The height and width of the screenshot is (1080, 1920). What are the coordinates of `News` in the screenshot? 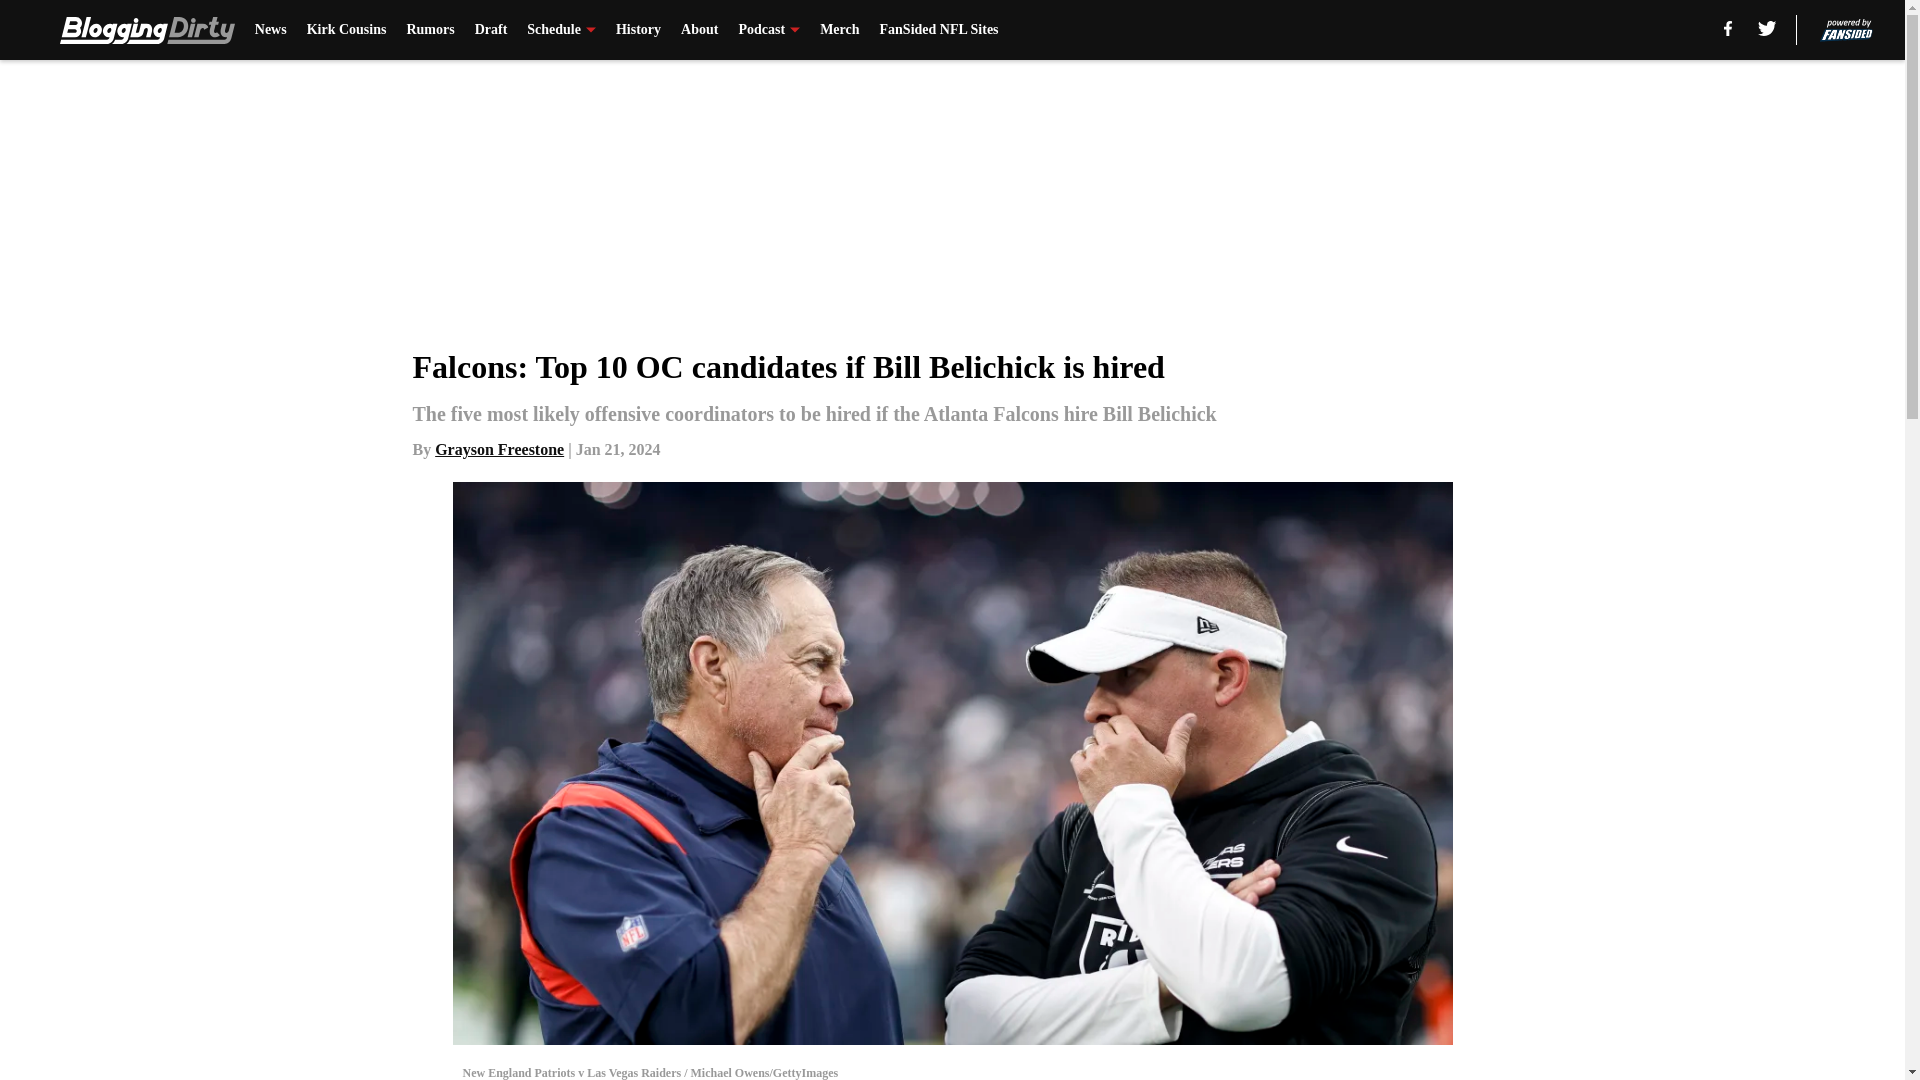 It's located at (270, 30).